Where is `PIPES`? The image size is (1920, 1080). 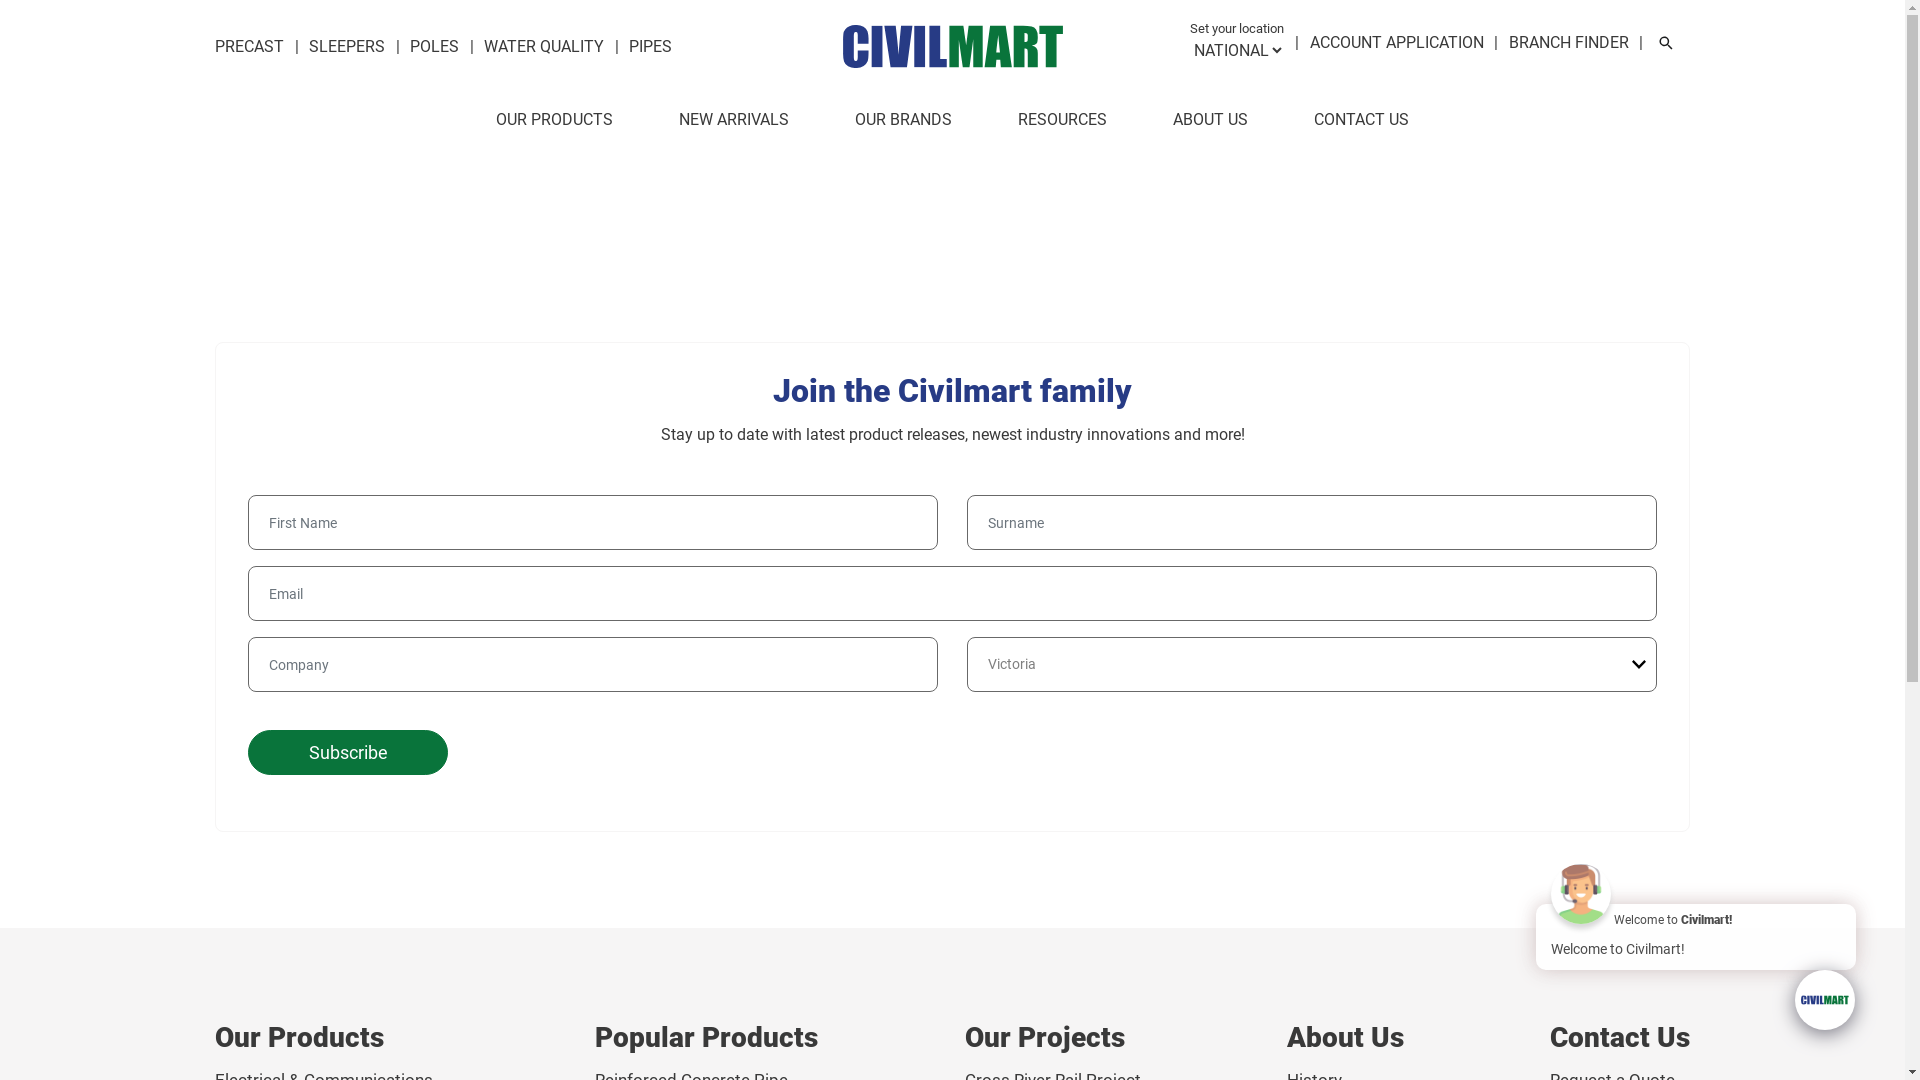
PIPES is located at coordinates (650, 46).